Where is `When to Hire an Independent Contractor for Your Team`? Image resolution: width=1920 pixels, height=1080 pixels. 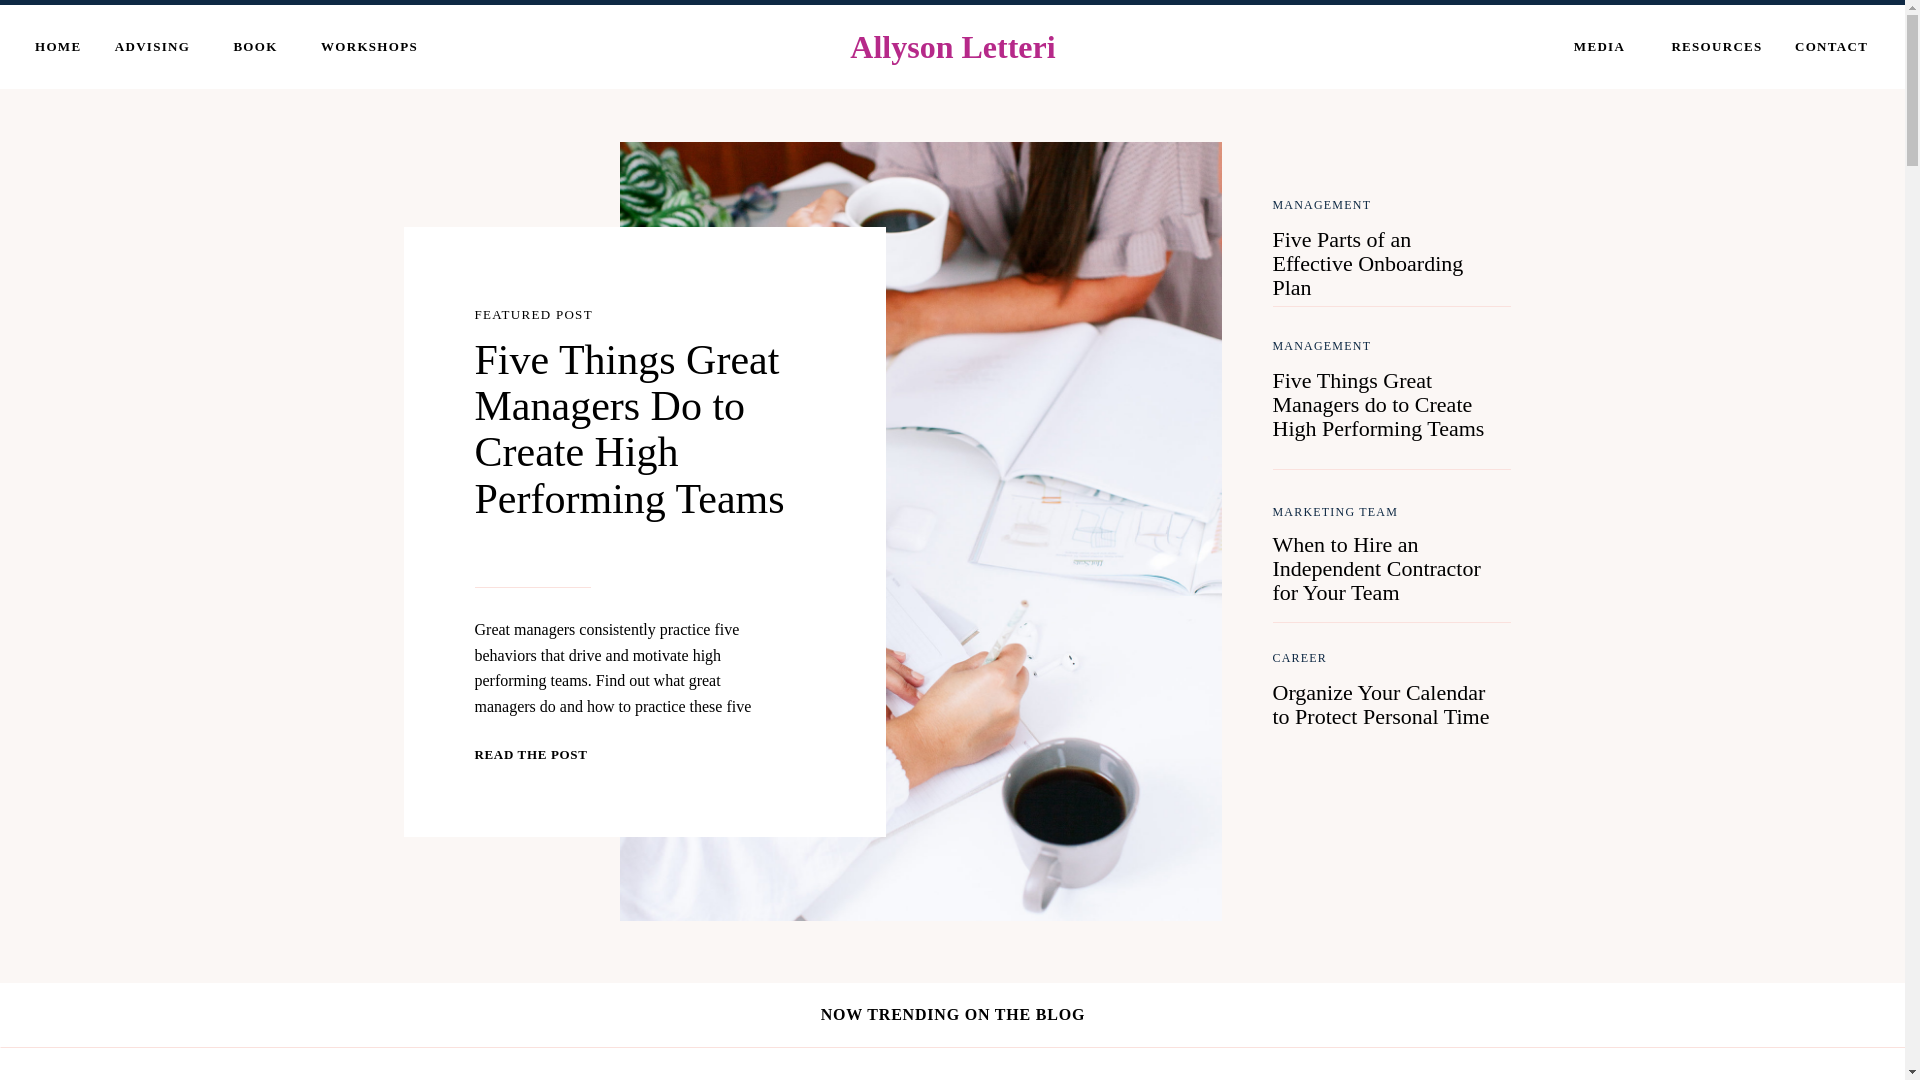 When to Hire an Independent Contractor for Your Team is located at coordinates (1383, 562).